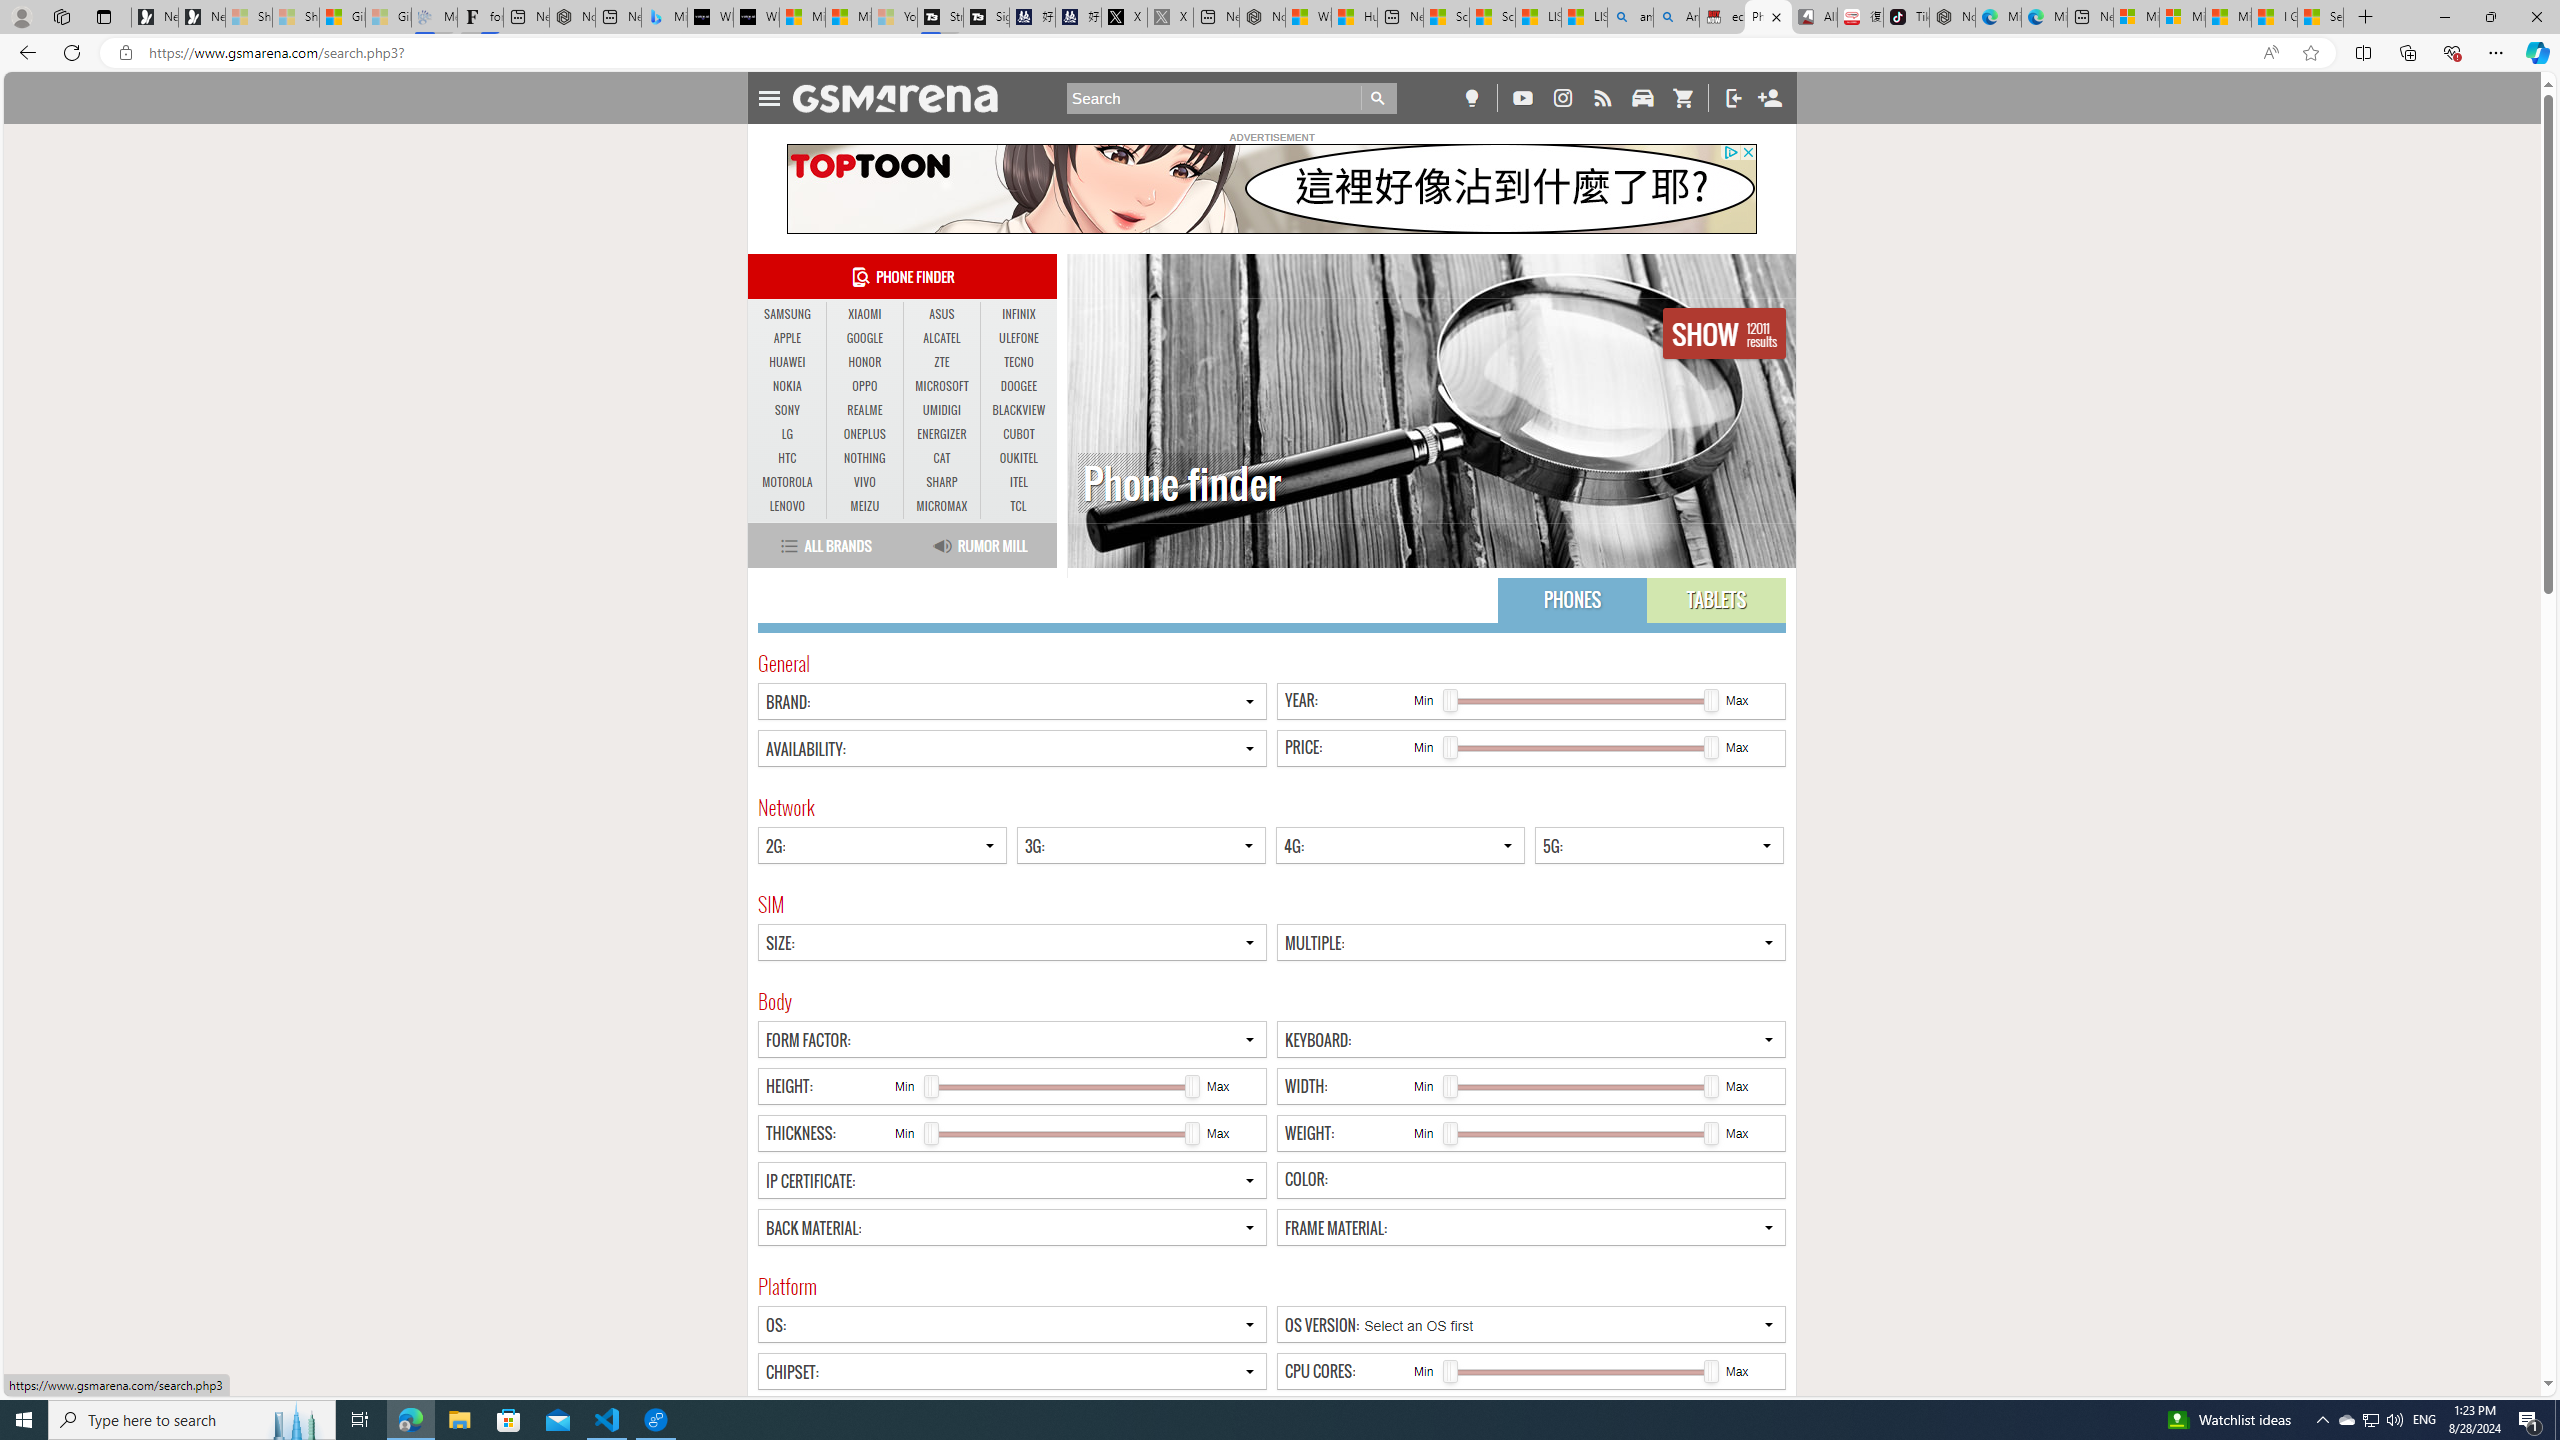 Image resolution: width=2560 pixels, height=1440 pixels. I want to click on LENOVO, so click(788, 506).